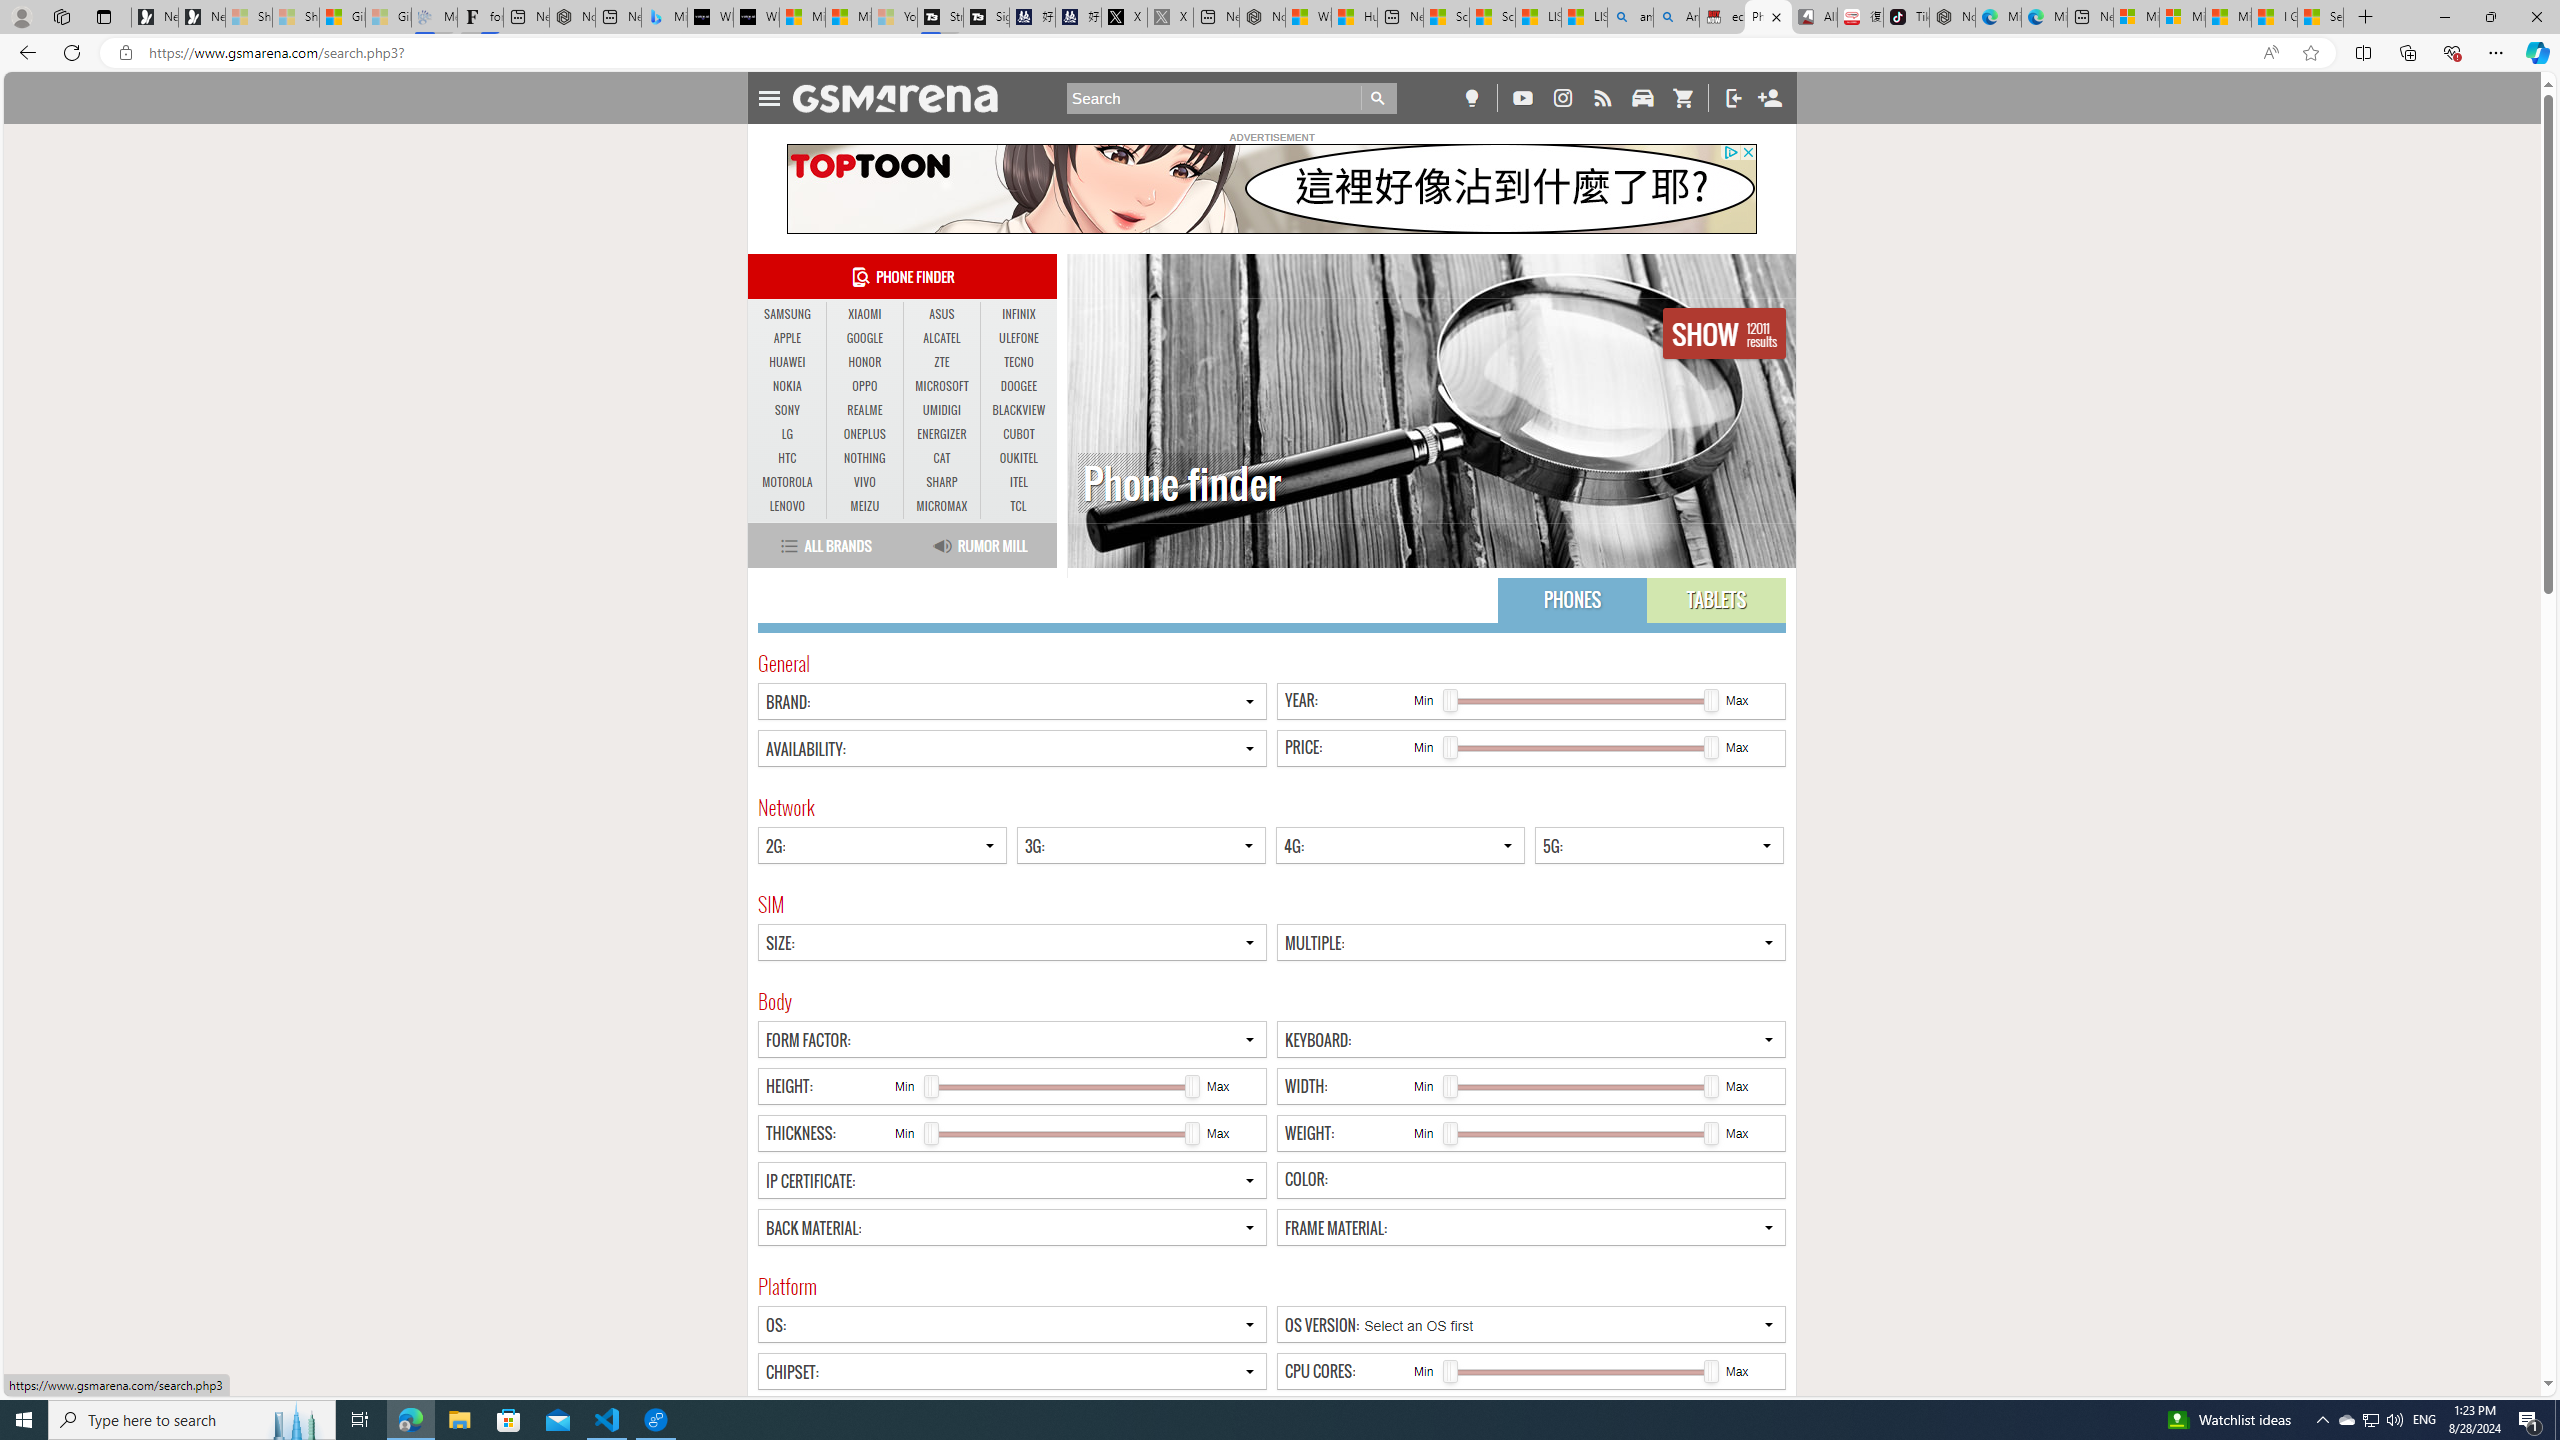 Image resolution: width=2560 pixels, height=1440 pixels. I want to click on LENOVO, so click(788, 506).